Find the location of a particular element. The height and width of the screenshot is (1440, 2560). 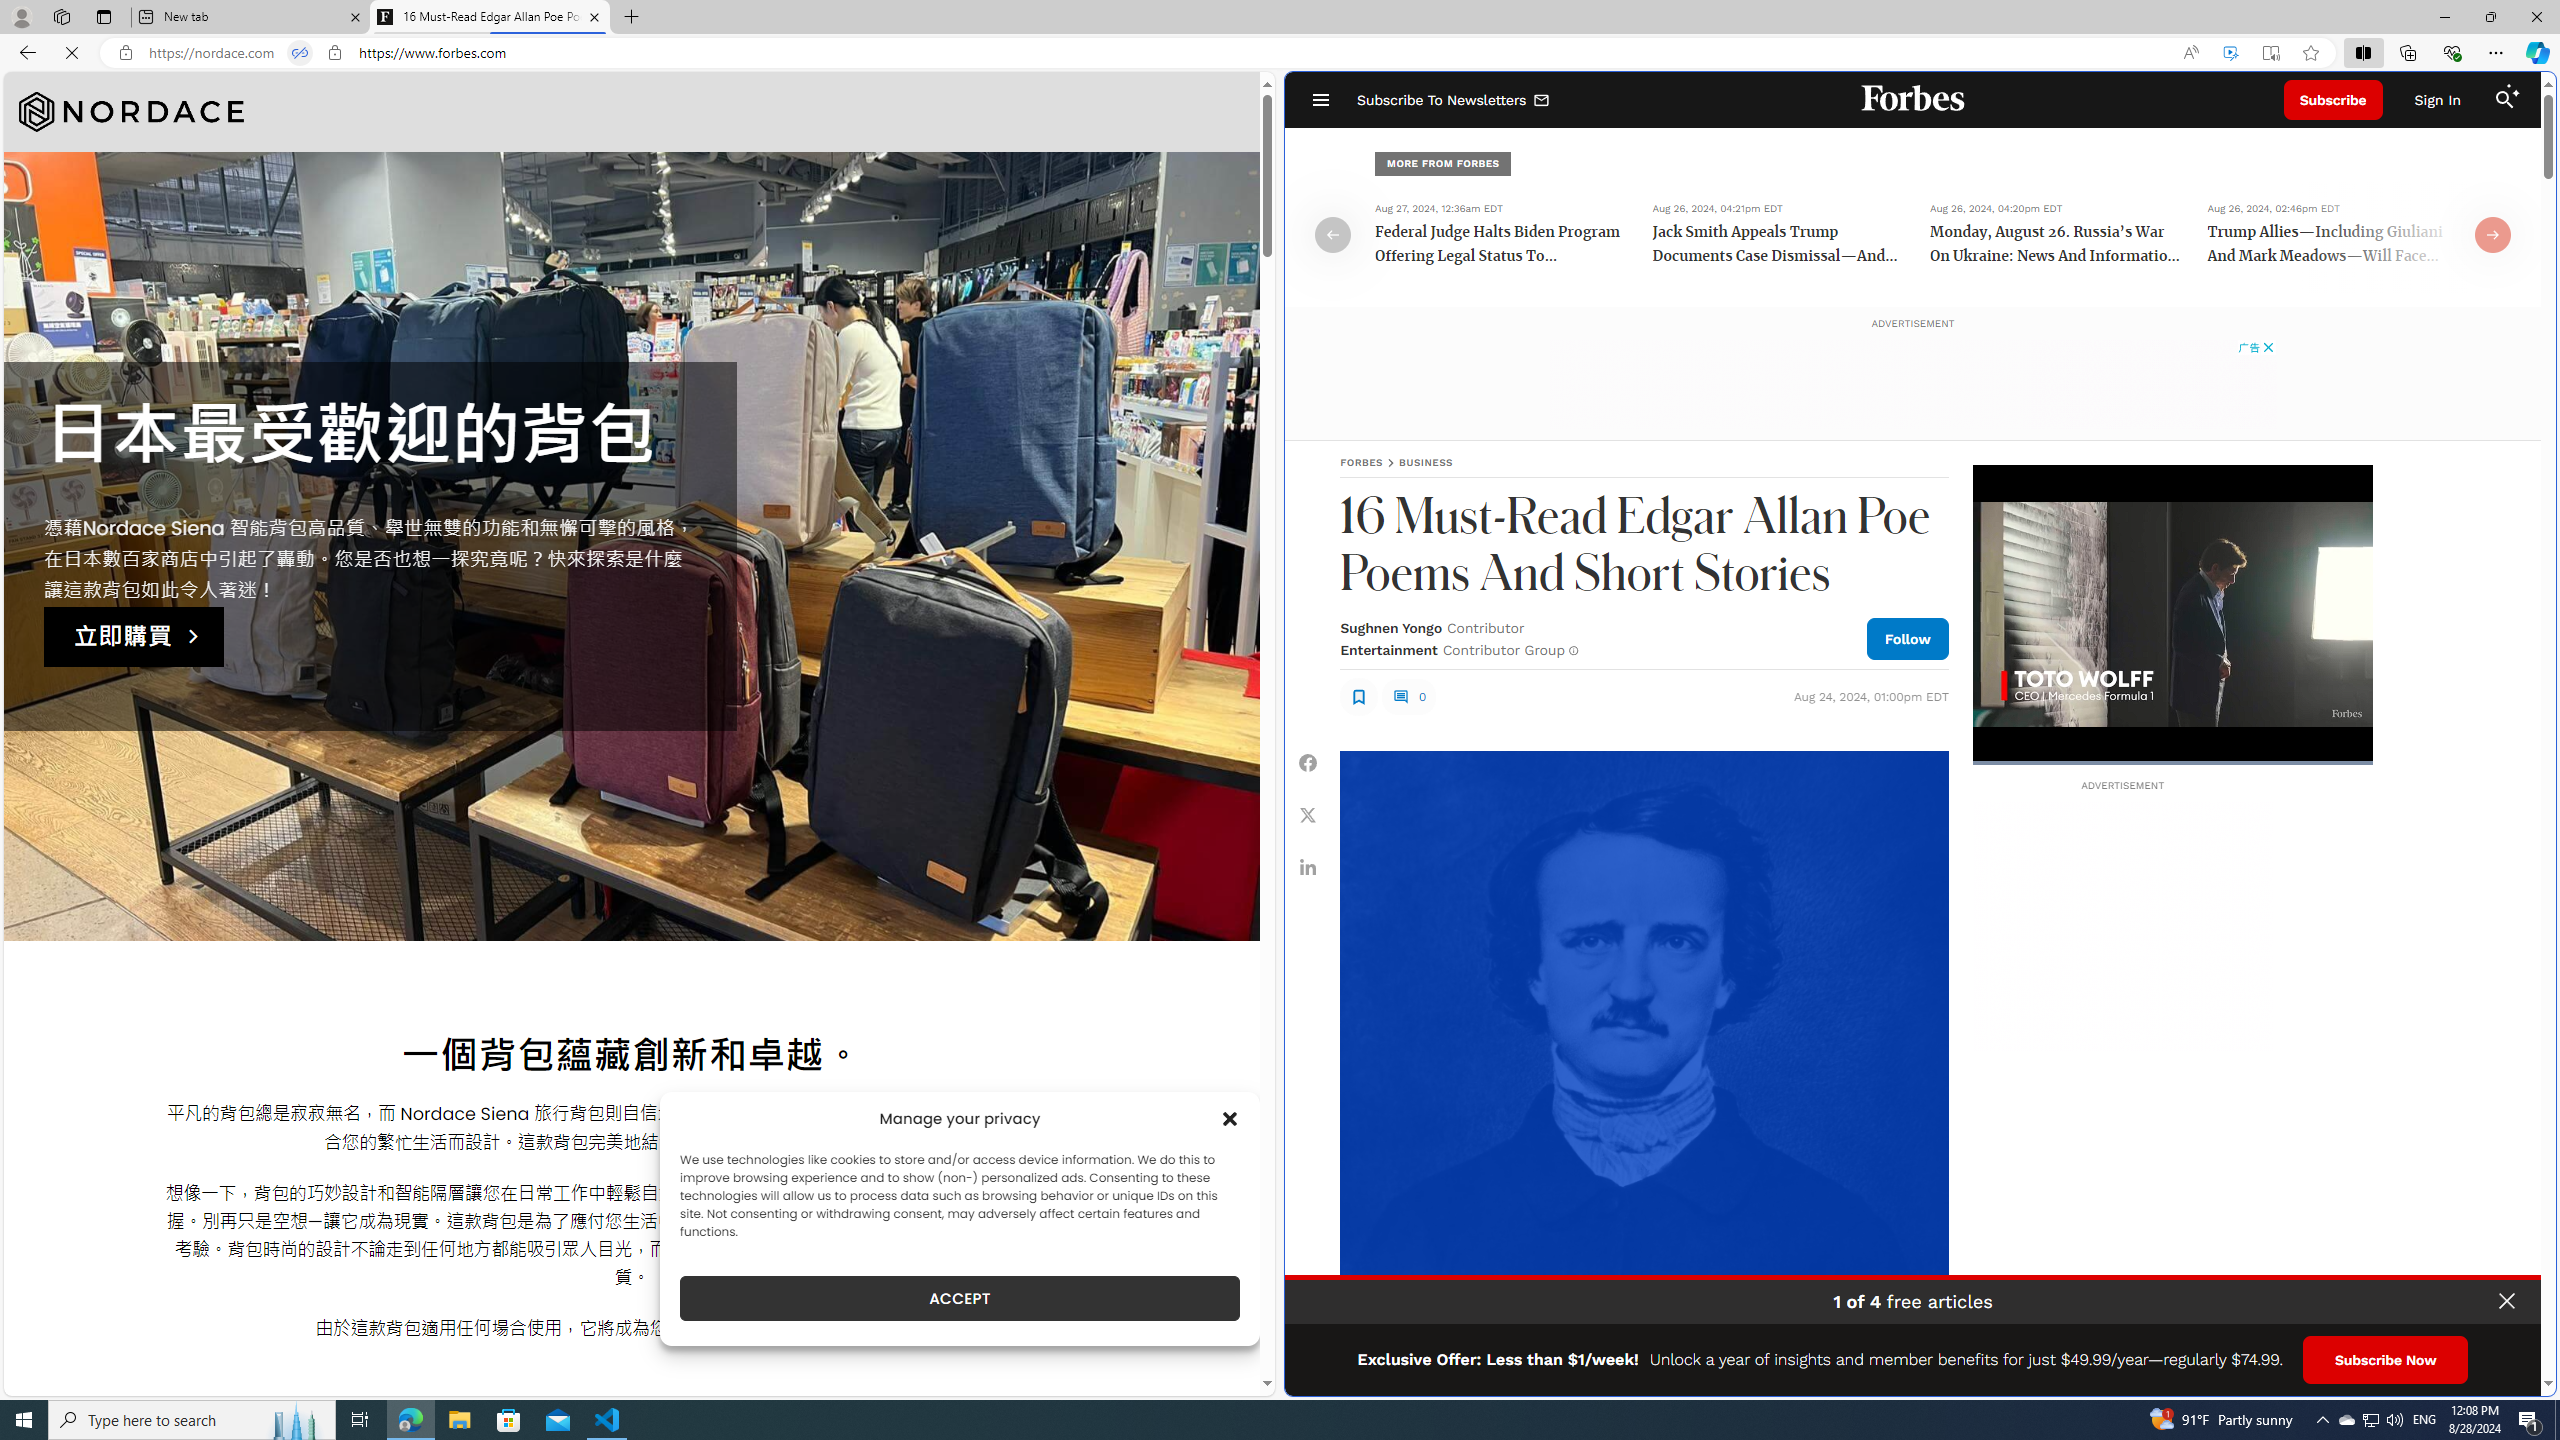

Class: fs-icon fs-icon--linkedin is located at coordinates (1308, 867).